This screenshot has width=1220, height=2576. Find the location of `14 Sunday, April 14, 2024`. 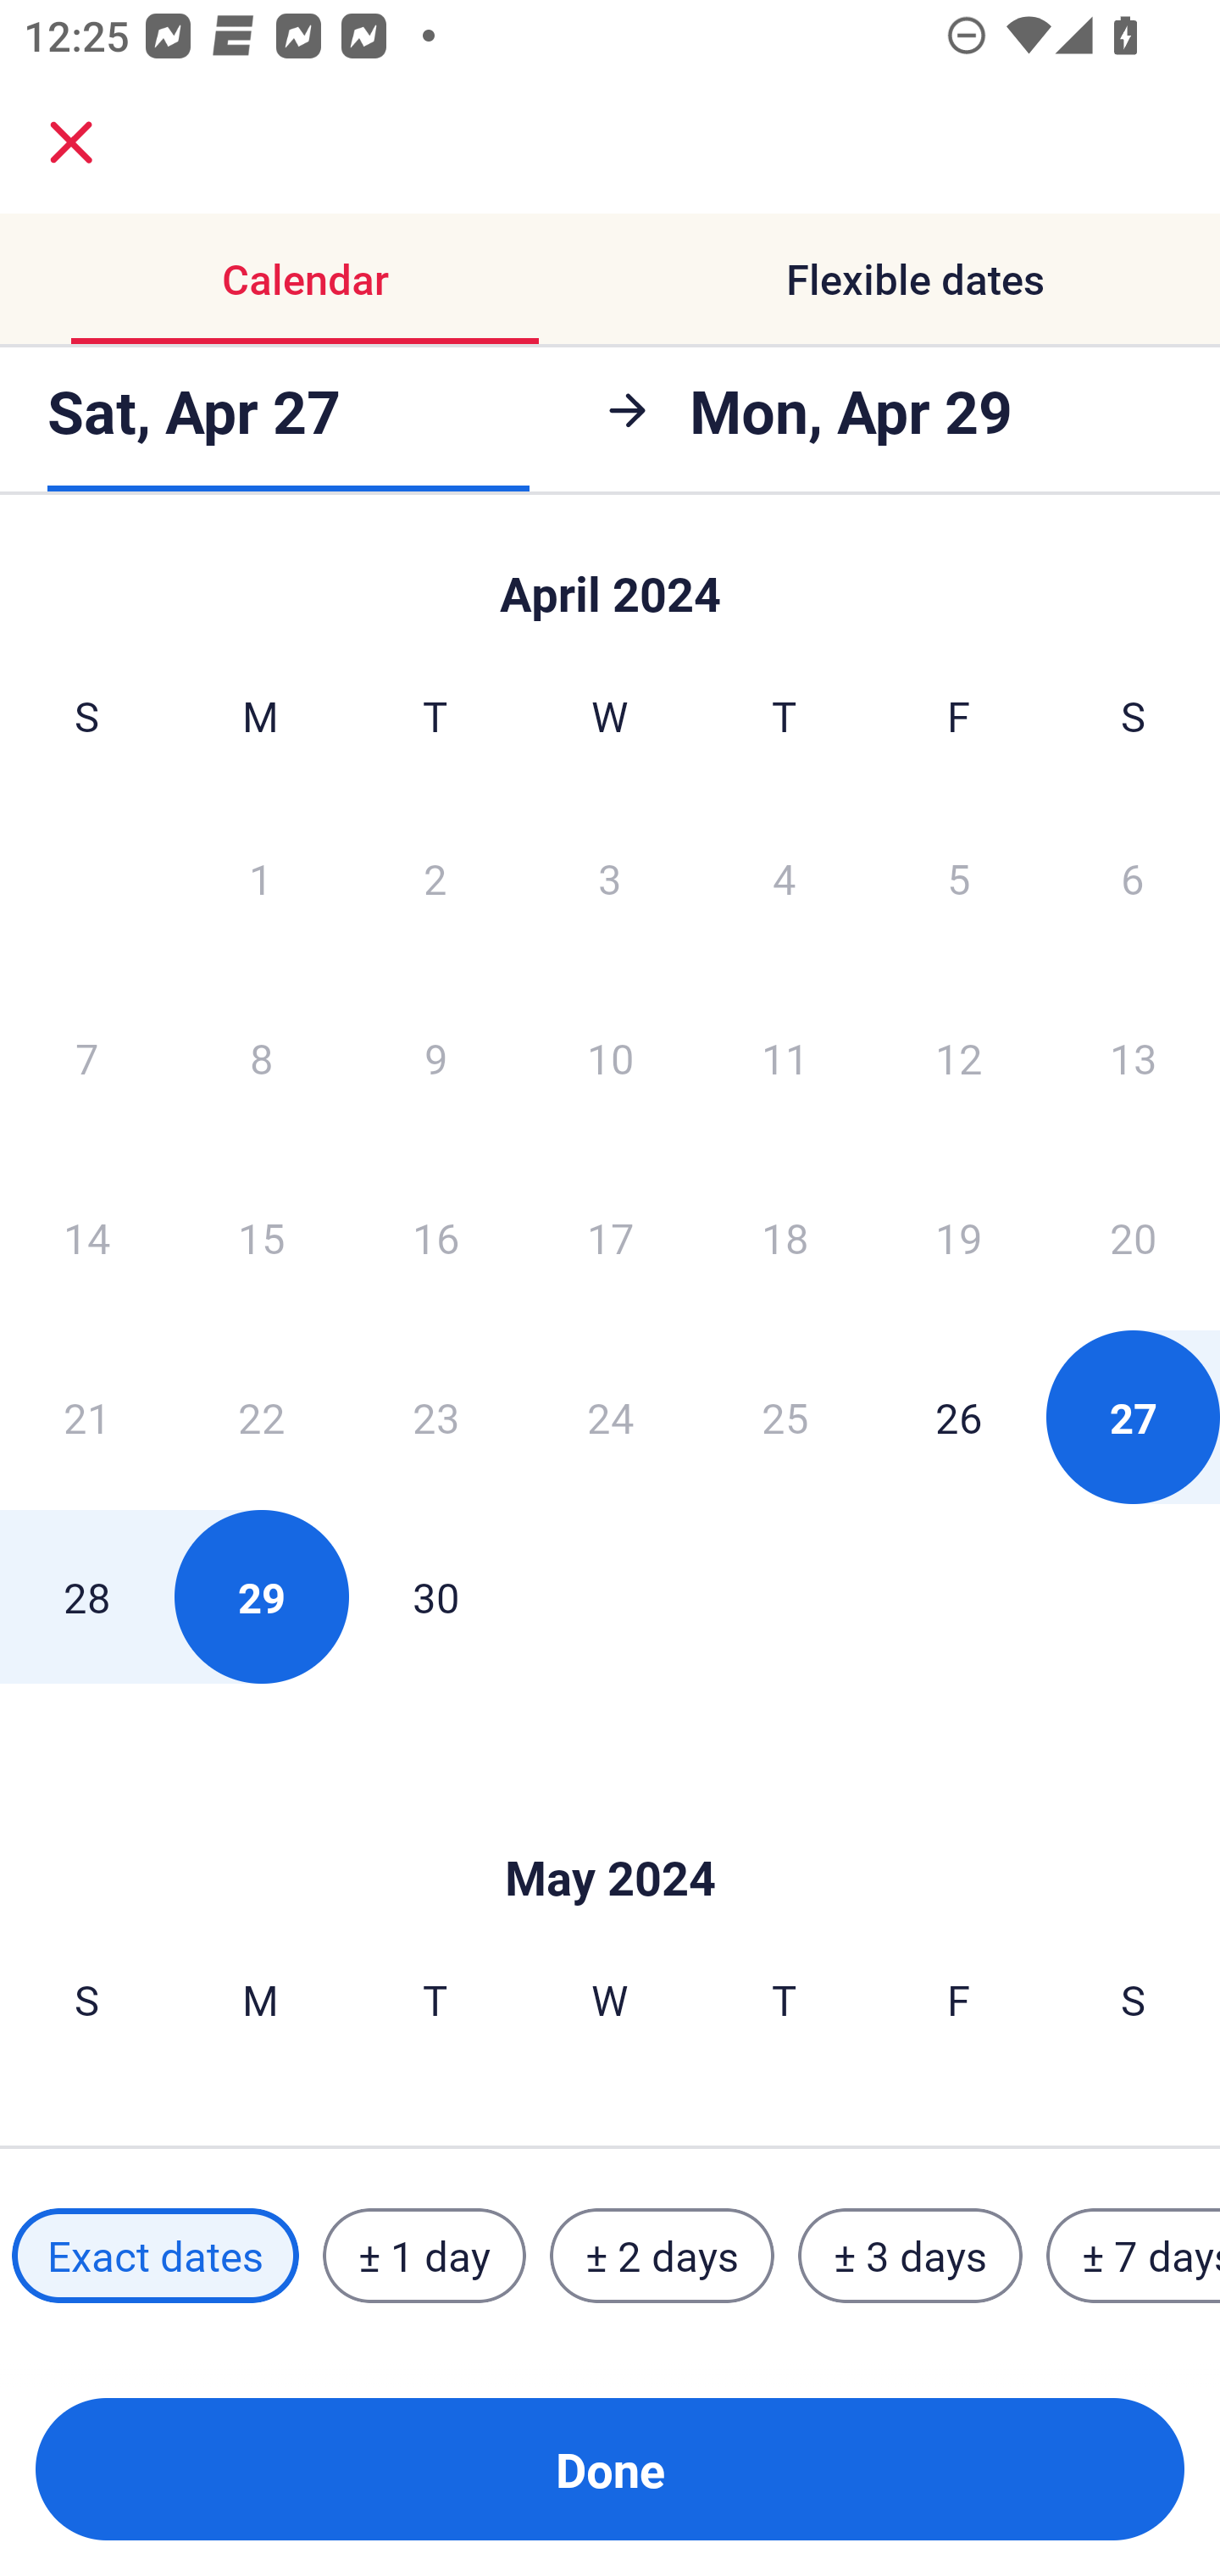

14 Sunday, April 14, 2024 is located at coordinates (86, 1237).